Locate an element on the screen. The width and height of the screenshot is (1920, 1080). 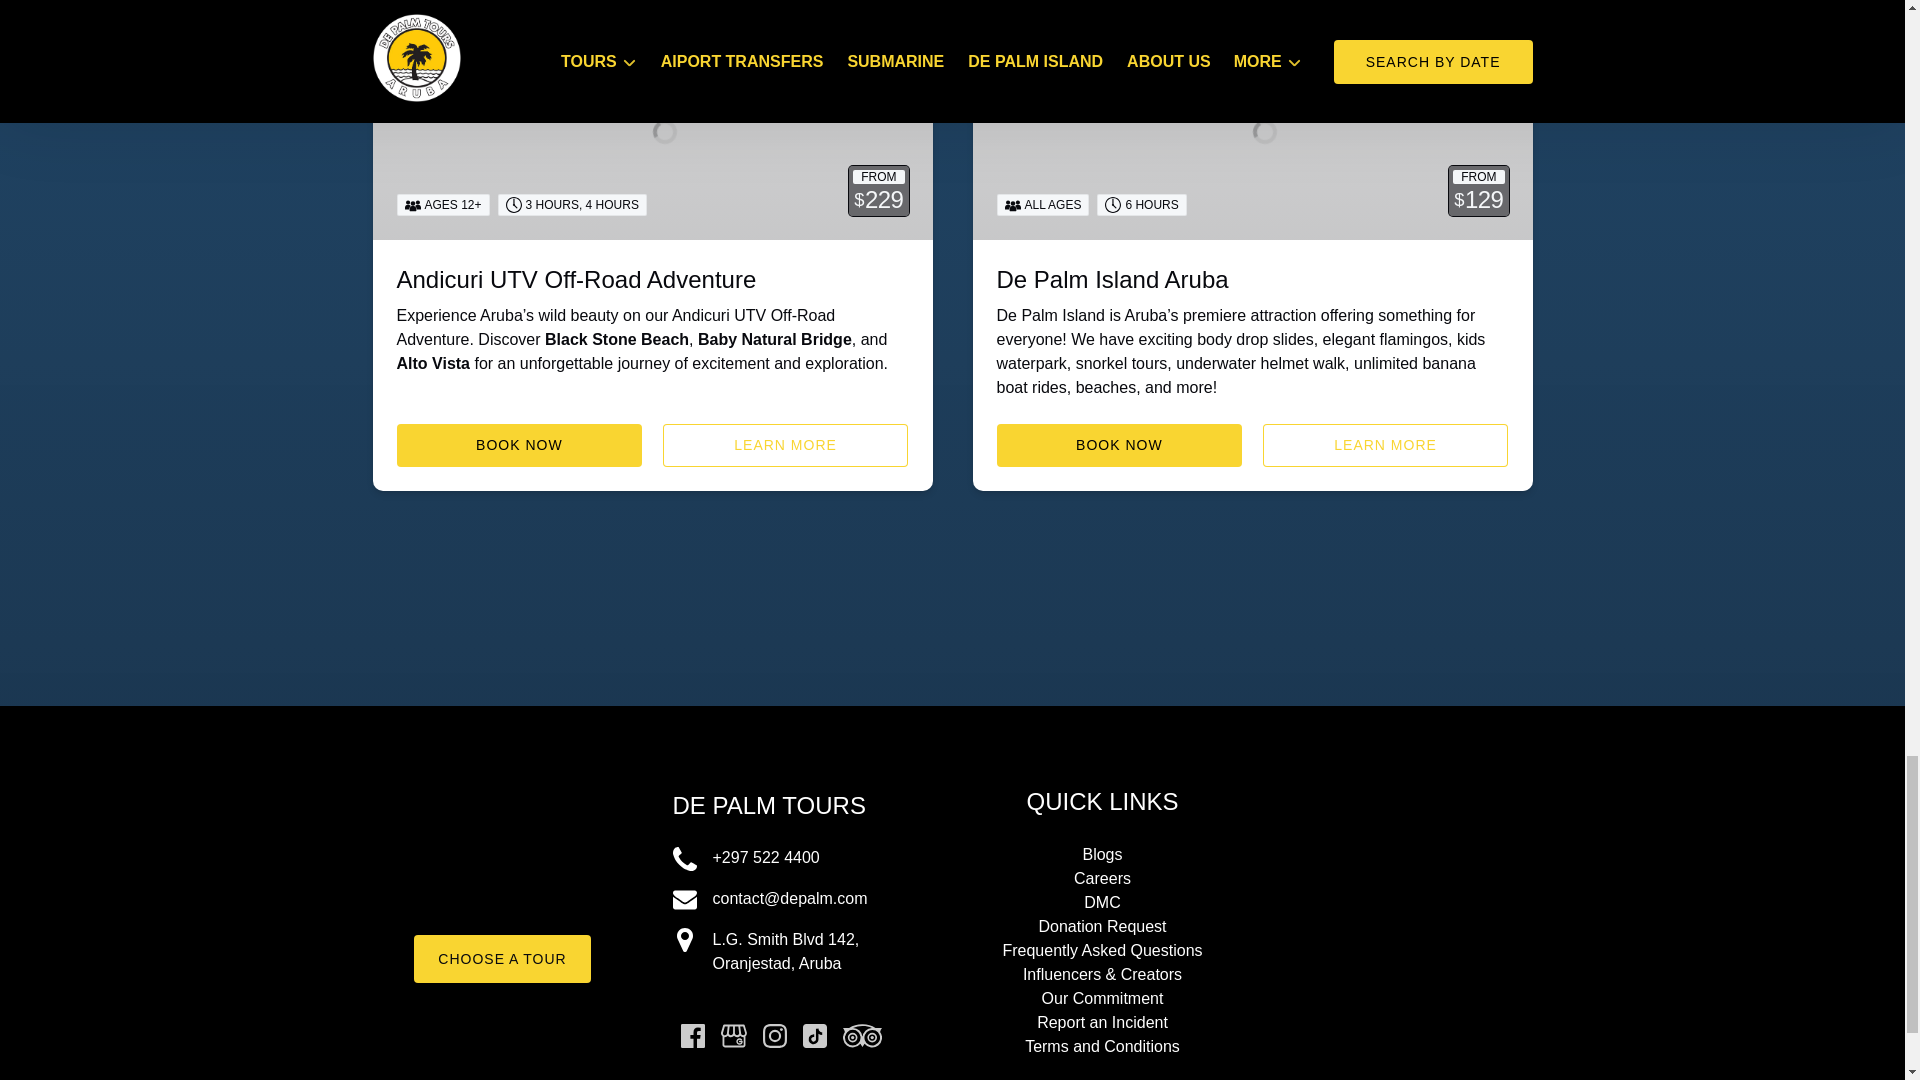
Phone is located at coordinates (684, 858).